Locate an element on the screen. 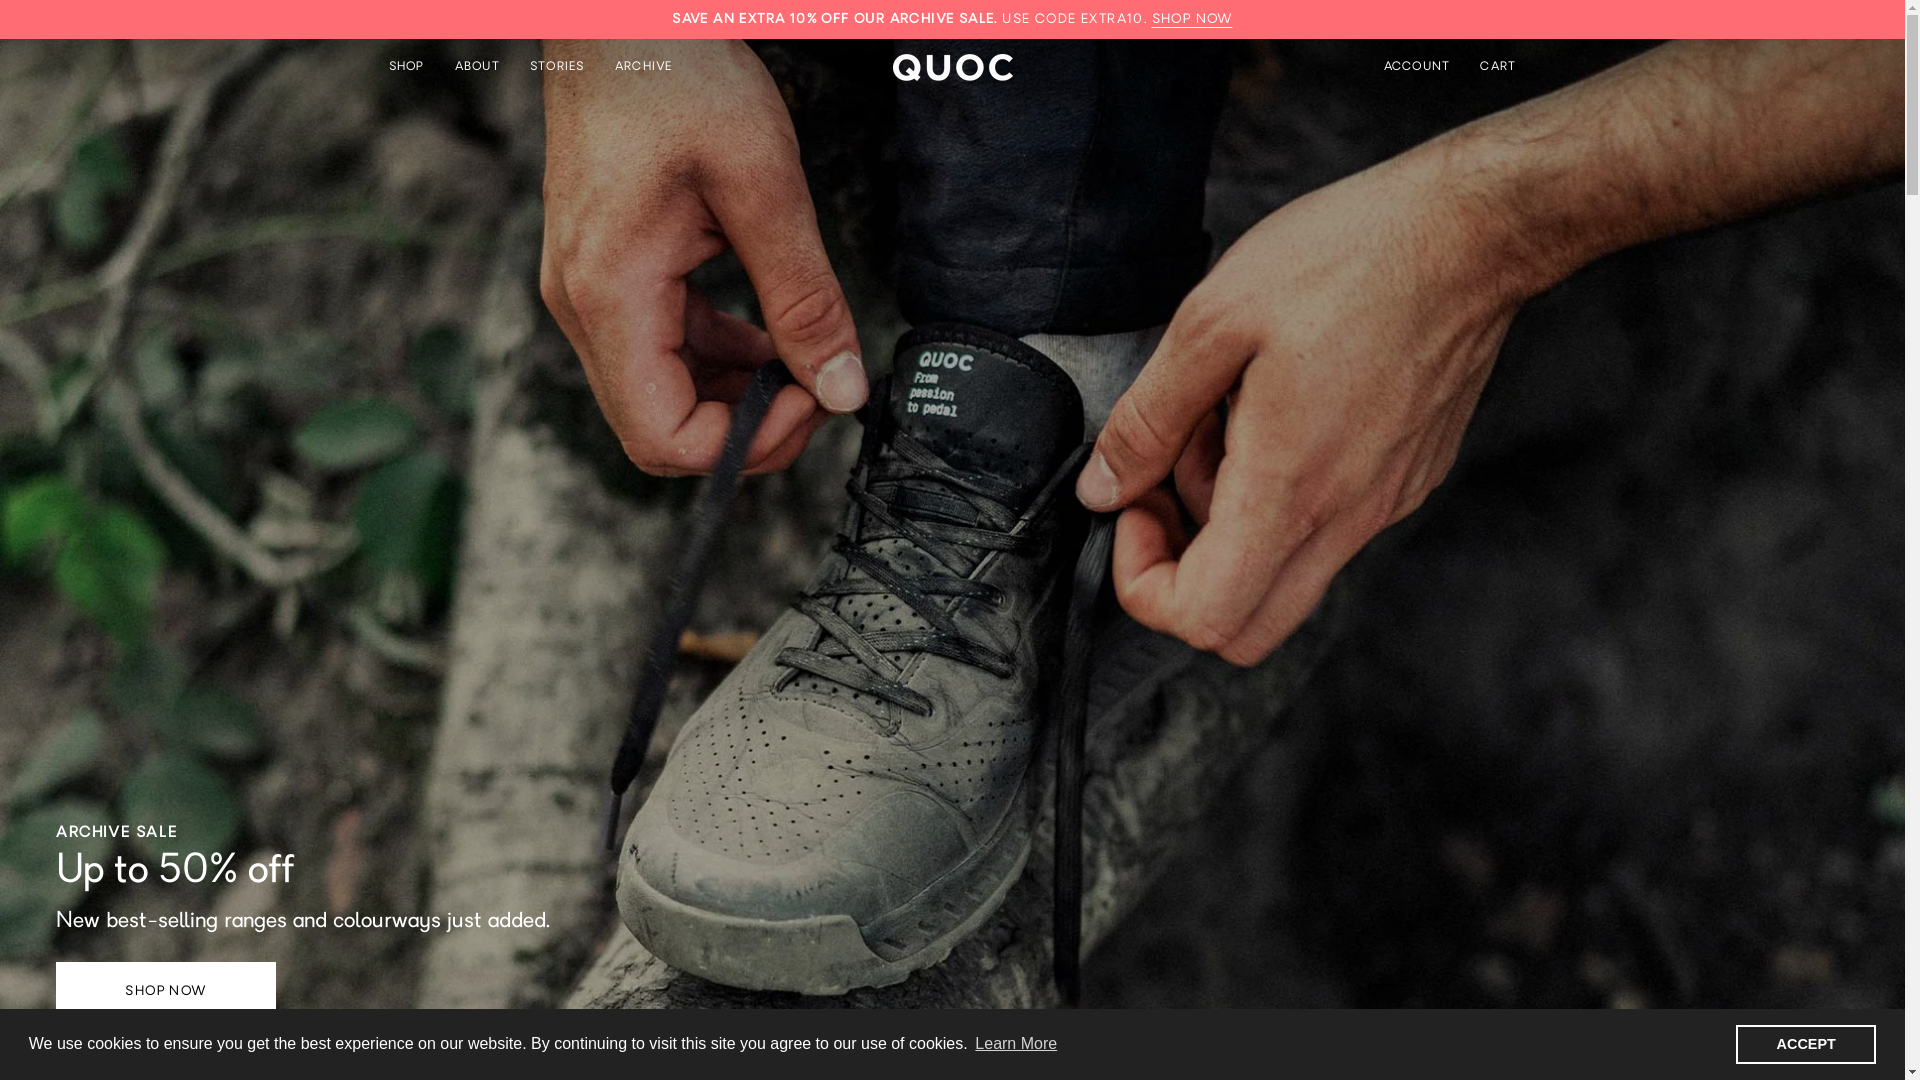 The width and height of the screenshot is (1920, 1080). SHOP NOW is located at coordinates (166, 992).